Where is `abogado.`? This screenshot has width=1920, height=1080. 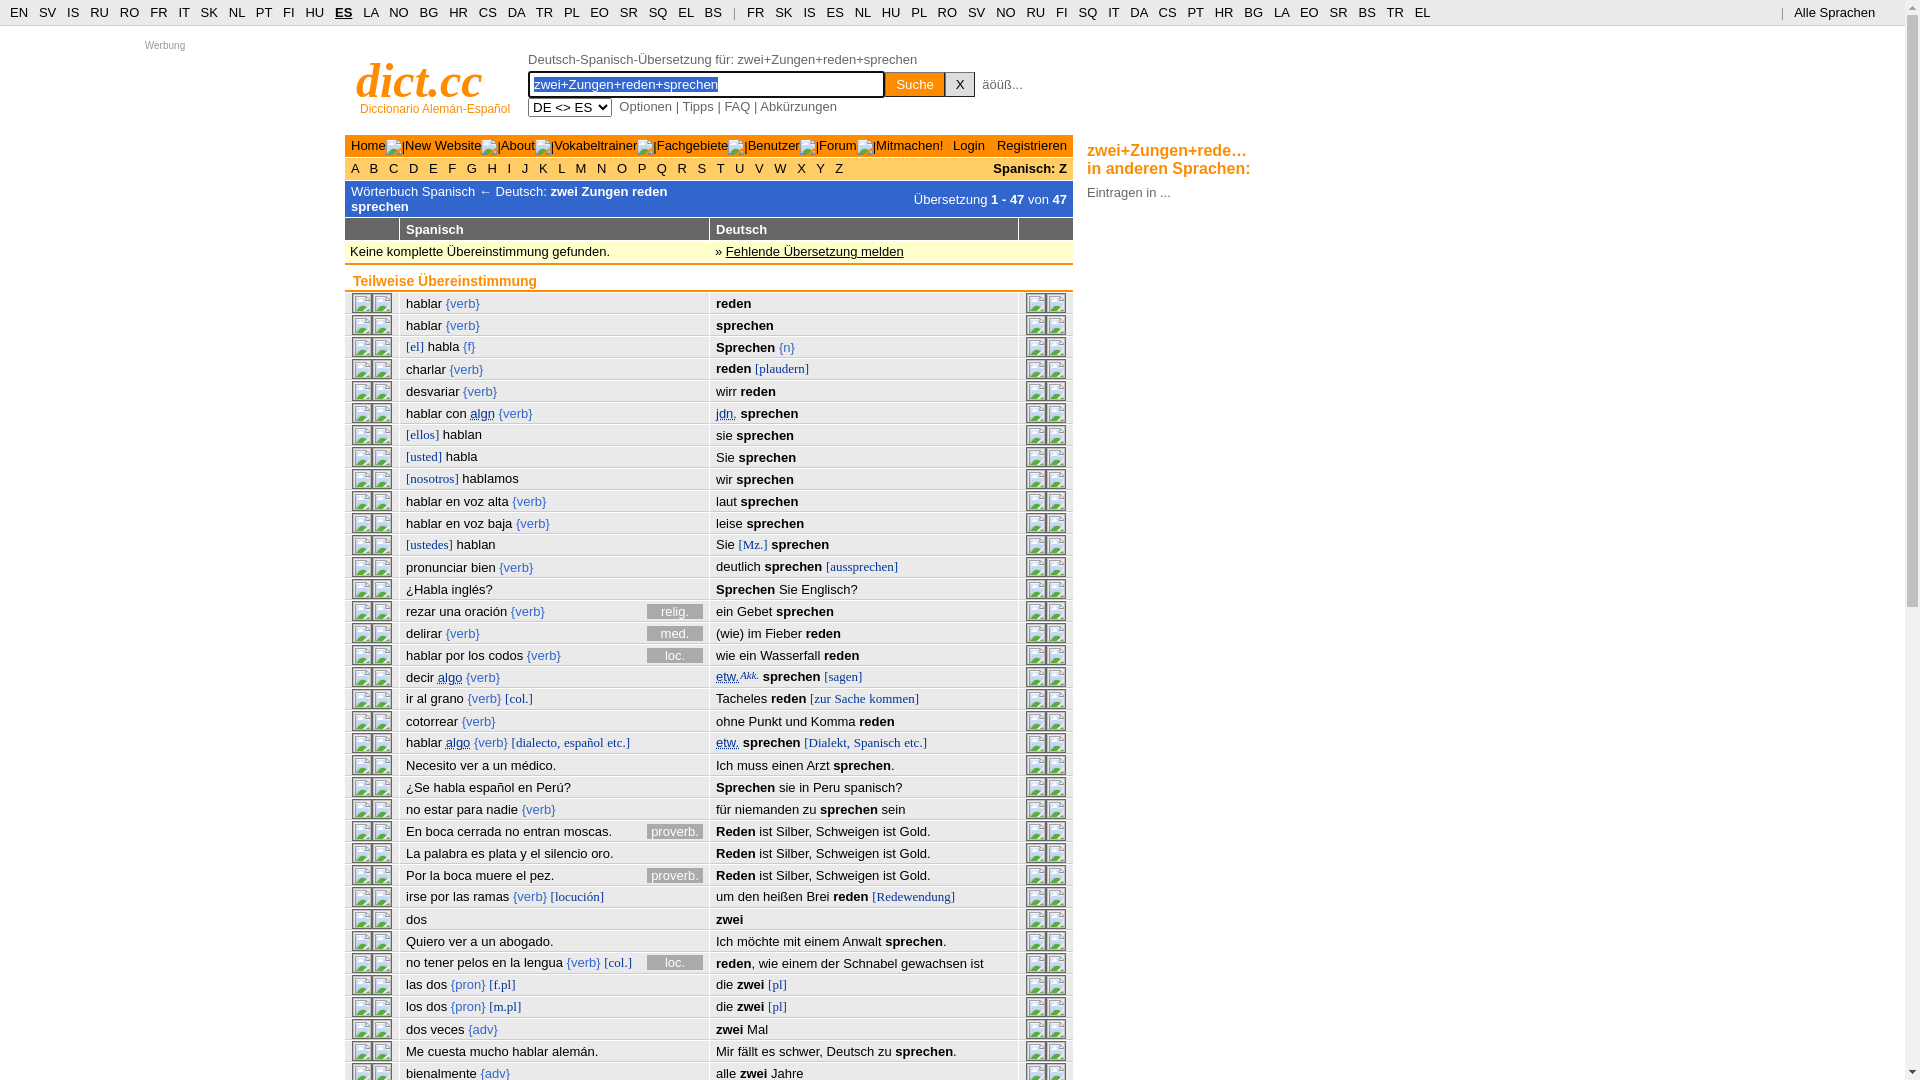 abogado. is located at coordinates (526, 942).